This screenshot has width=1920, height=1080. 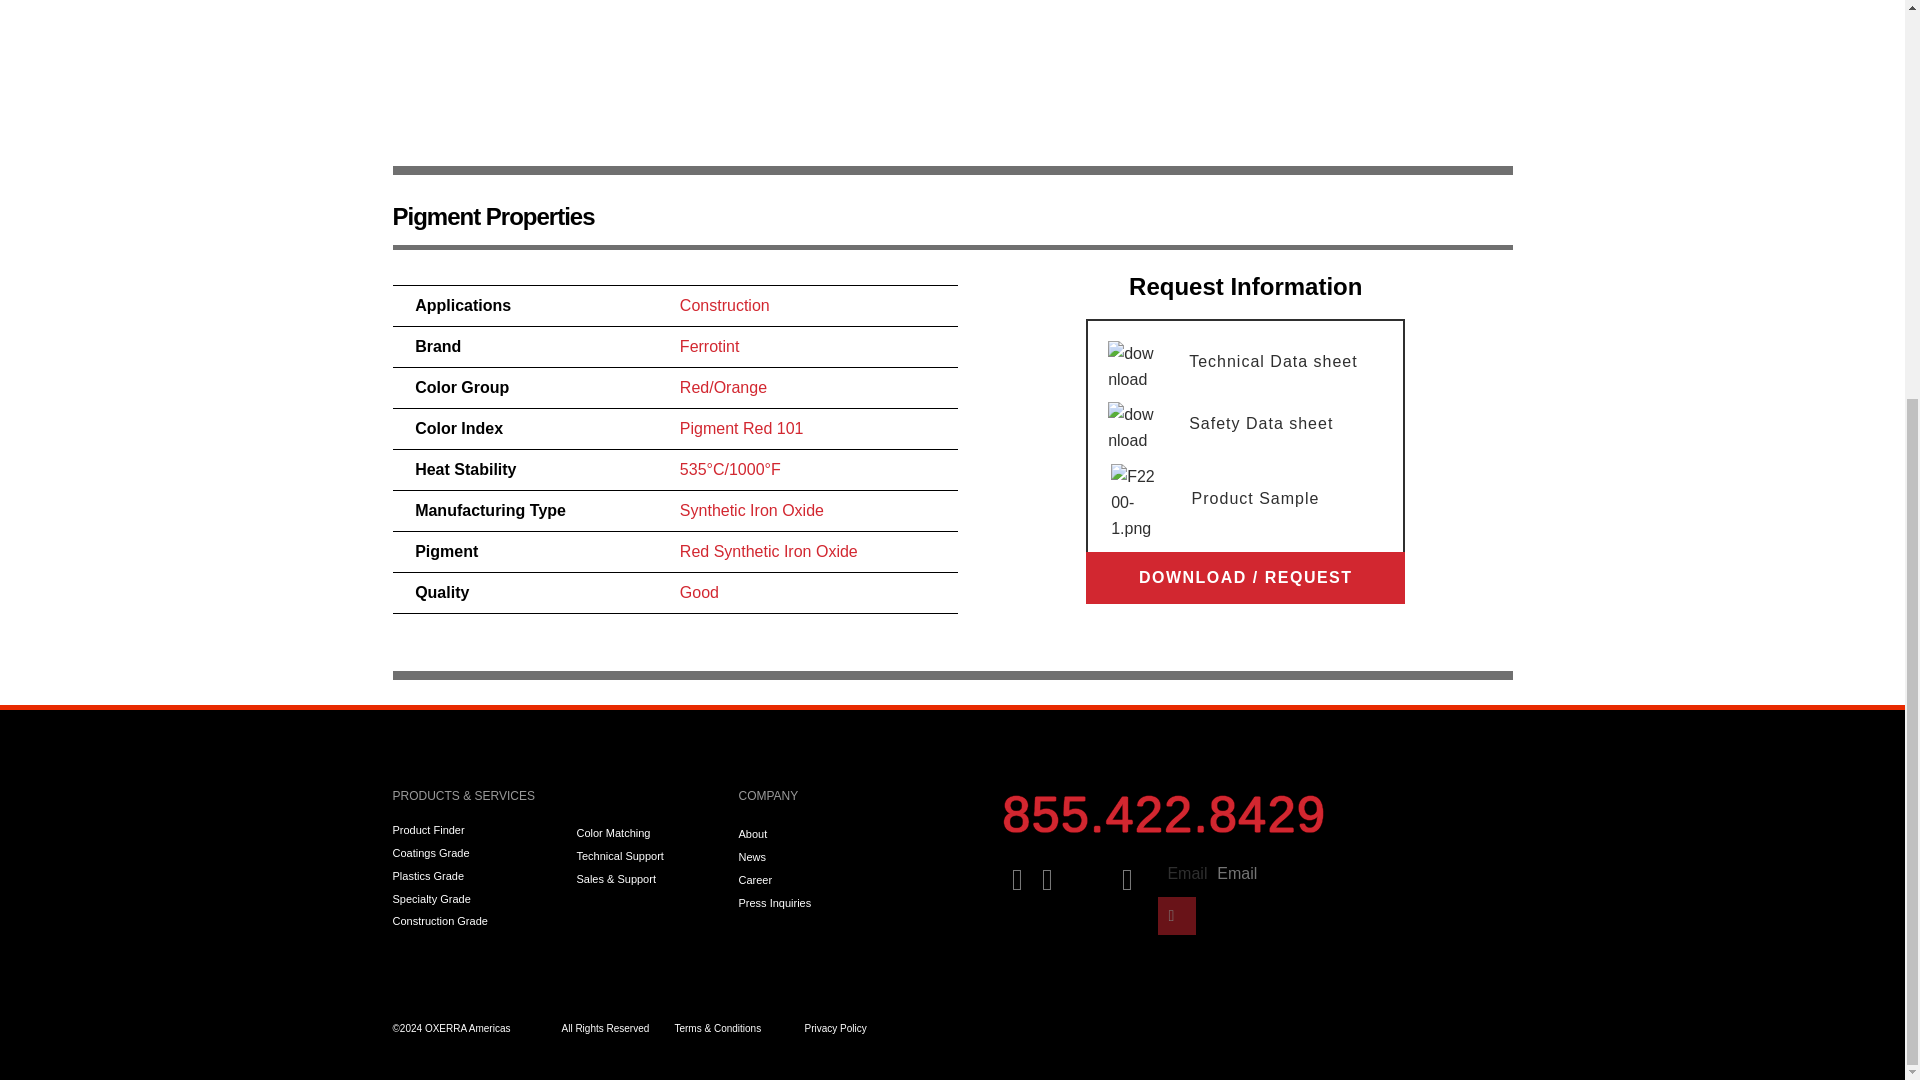 What do you see at coordinates (474, 876) in the screenshot?
I see `Plastics Grade` at bounding box center [474, 876].